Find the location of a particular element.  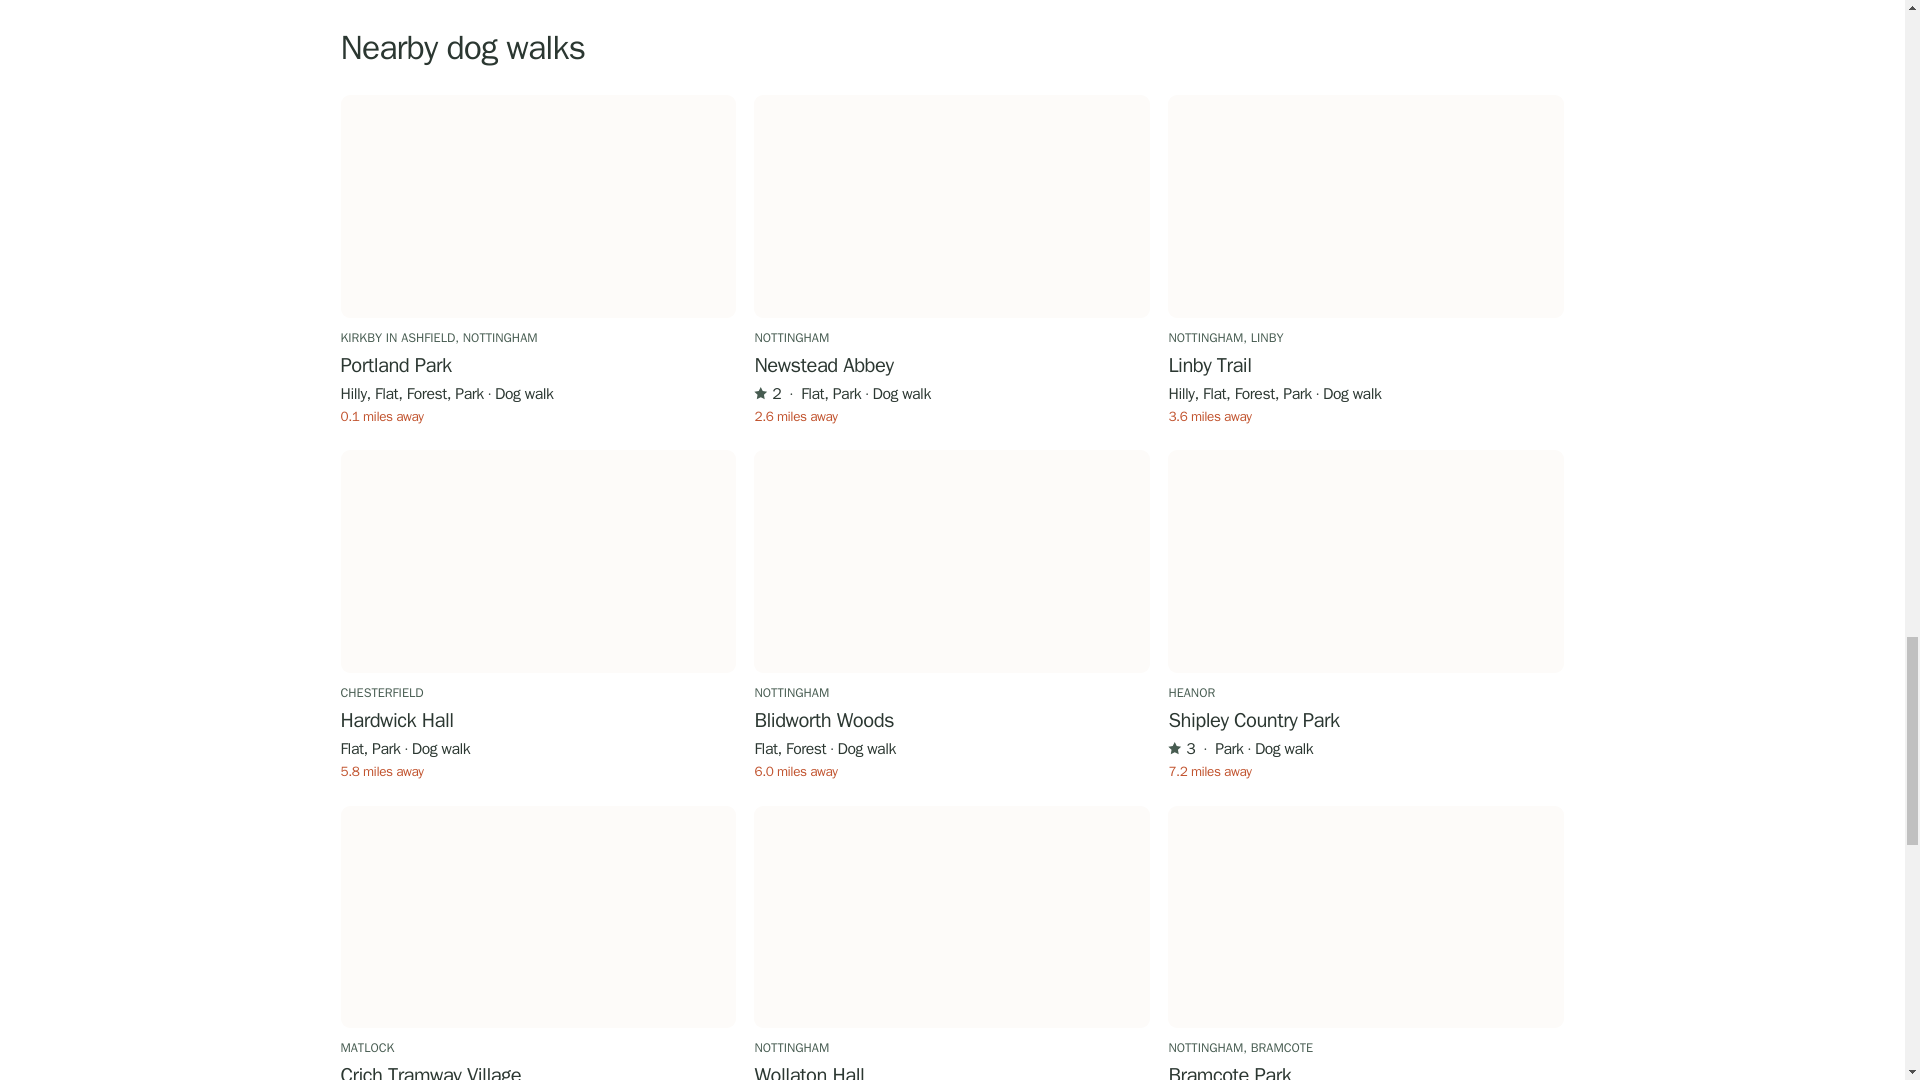

Dog walk at Bramcote Park is located at coordinates (1366, 917).